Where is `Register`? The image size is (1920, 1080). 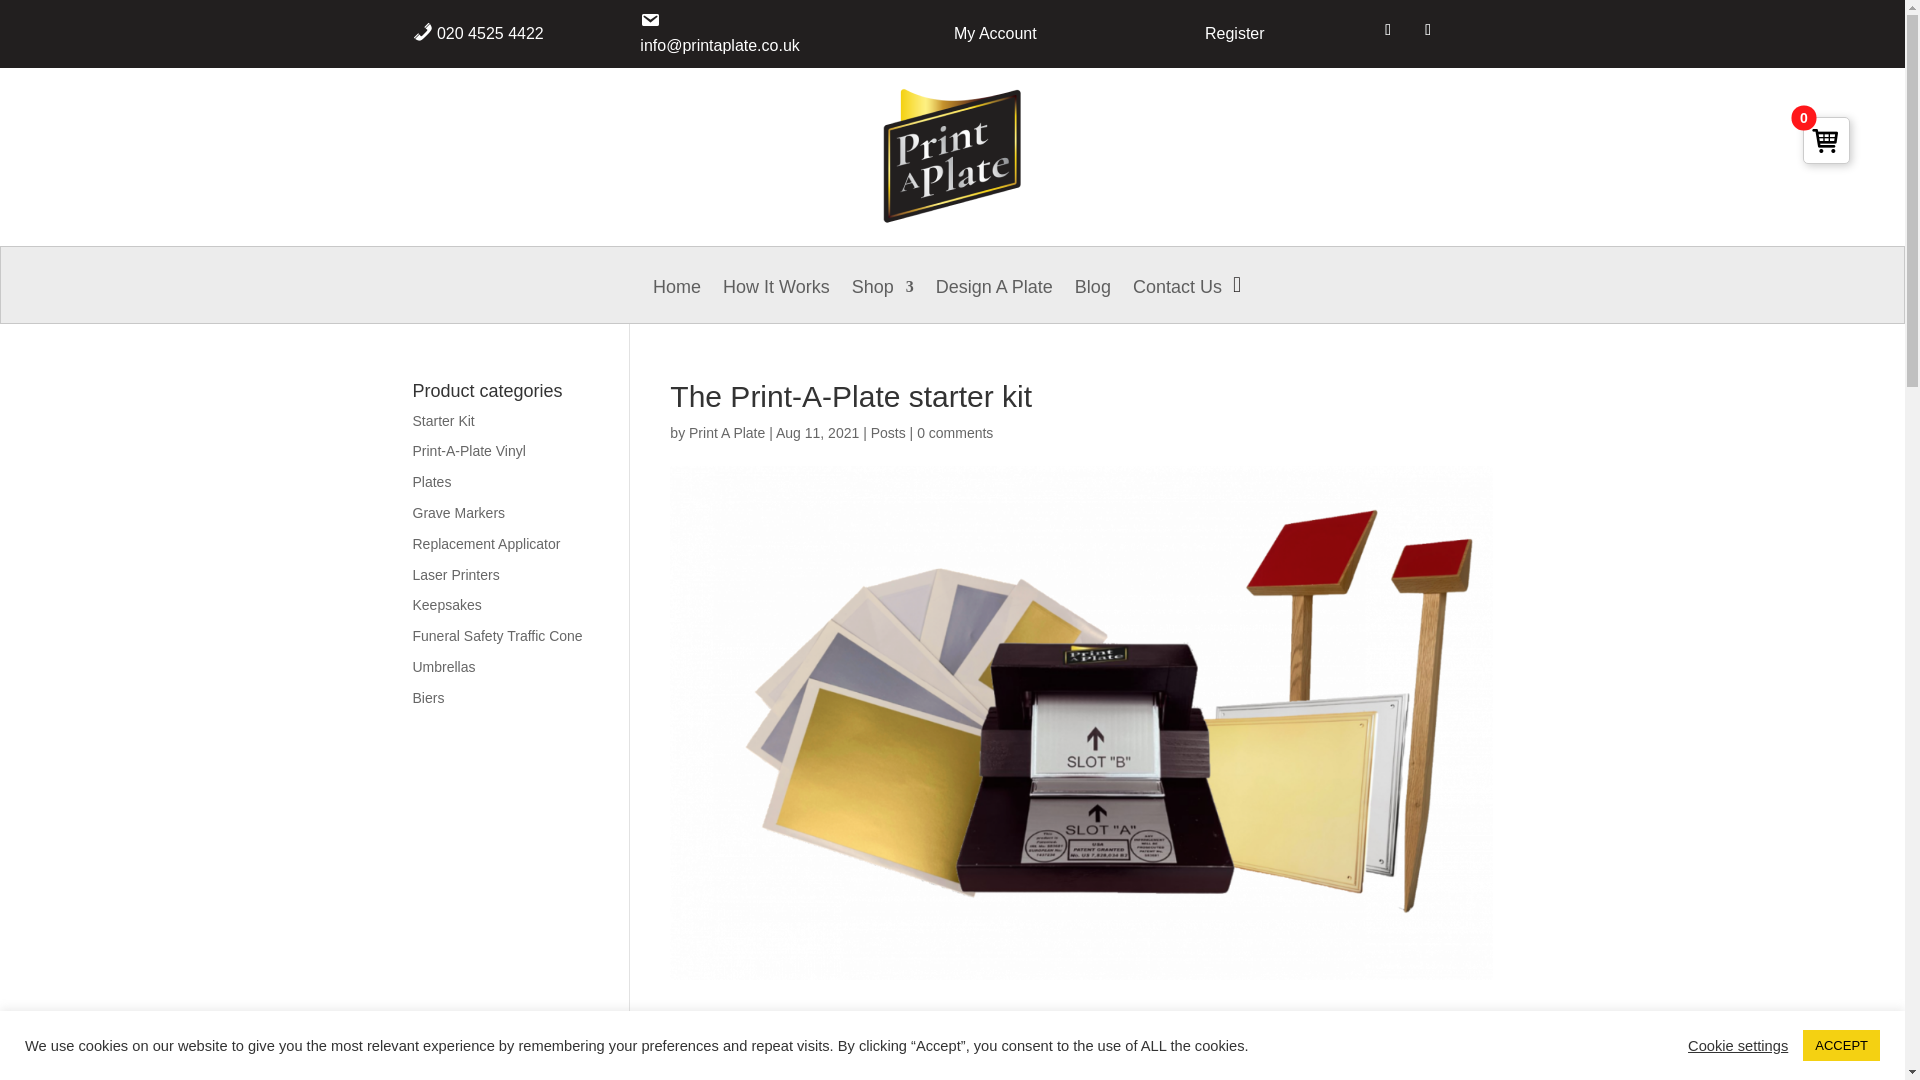
Register is located at coordinates (1235, 33).